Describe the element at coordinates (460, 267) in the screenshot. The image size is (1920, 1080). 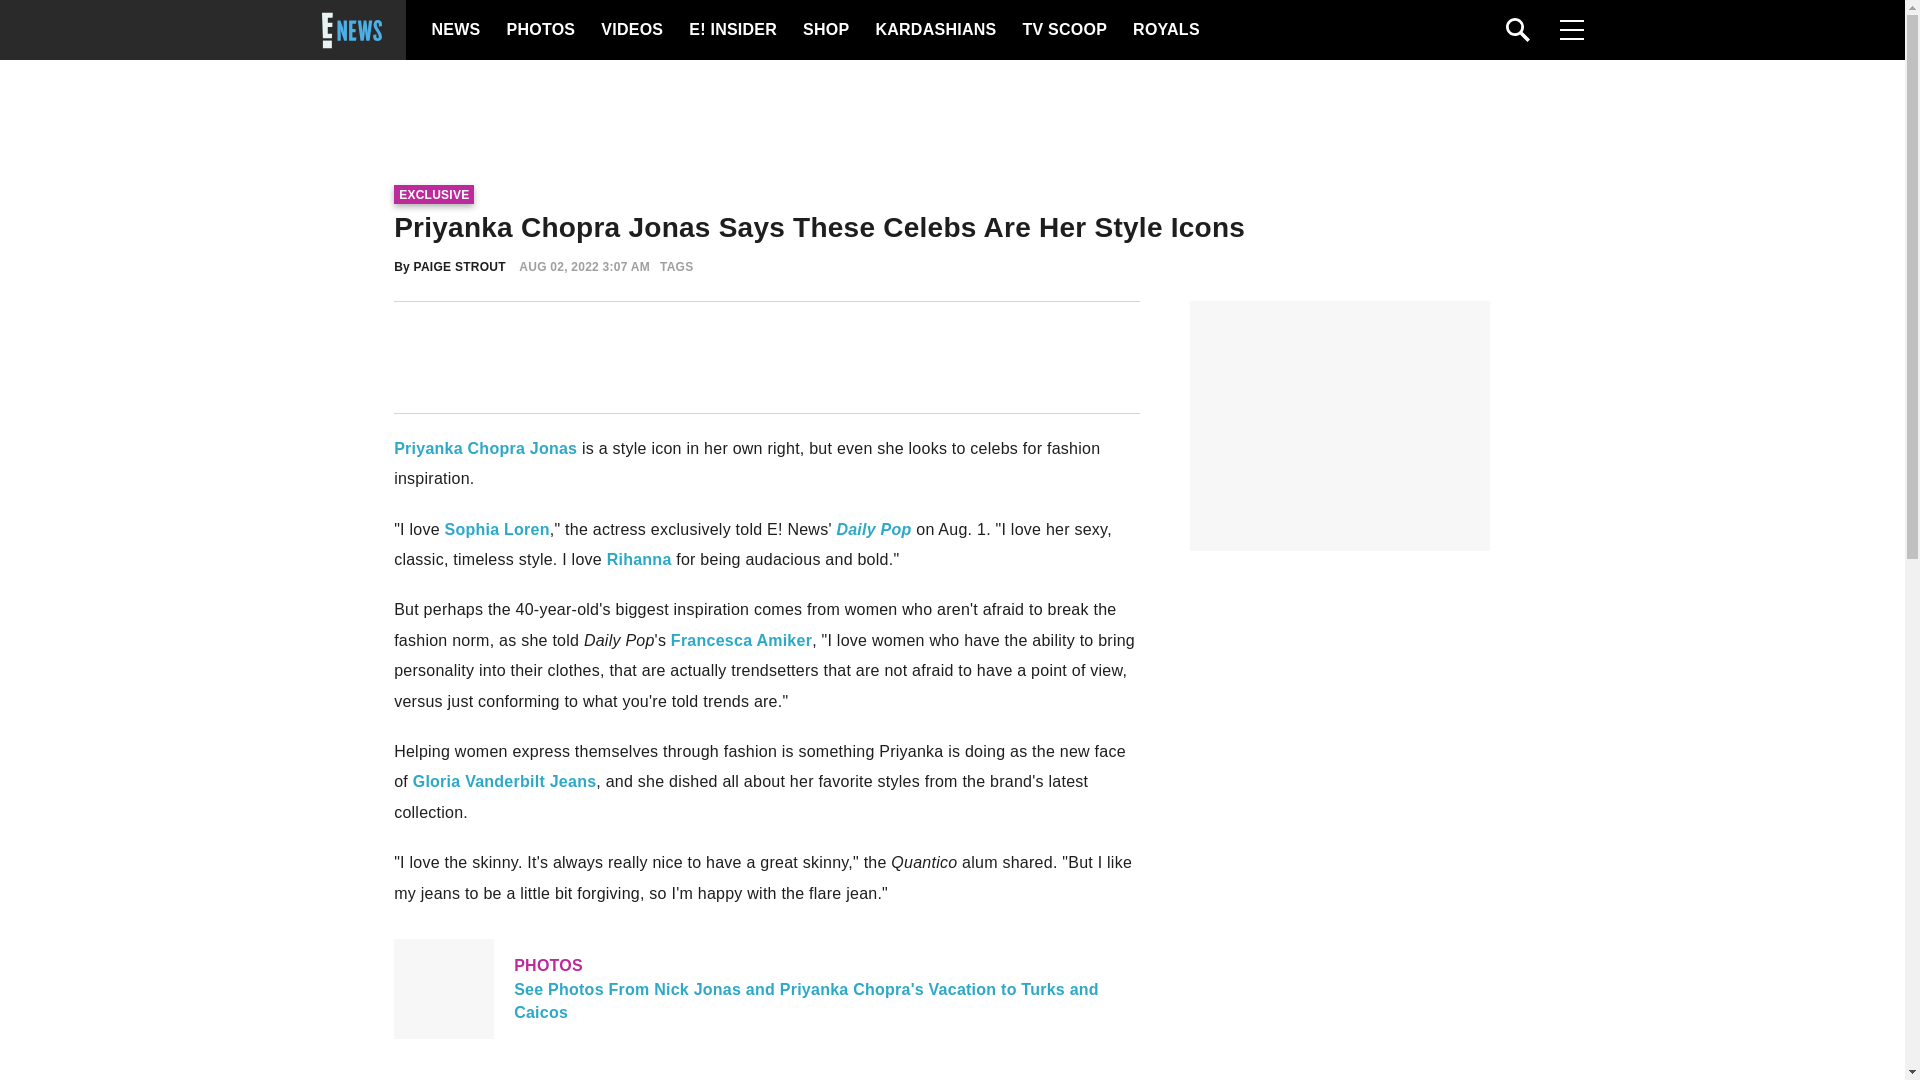
I see `PAIGE STROUT` at that location.